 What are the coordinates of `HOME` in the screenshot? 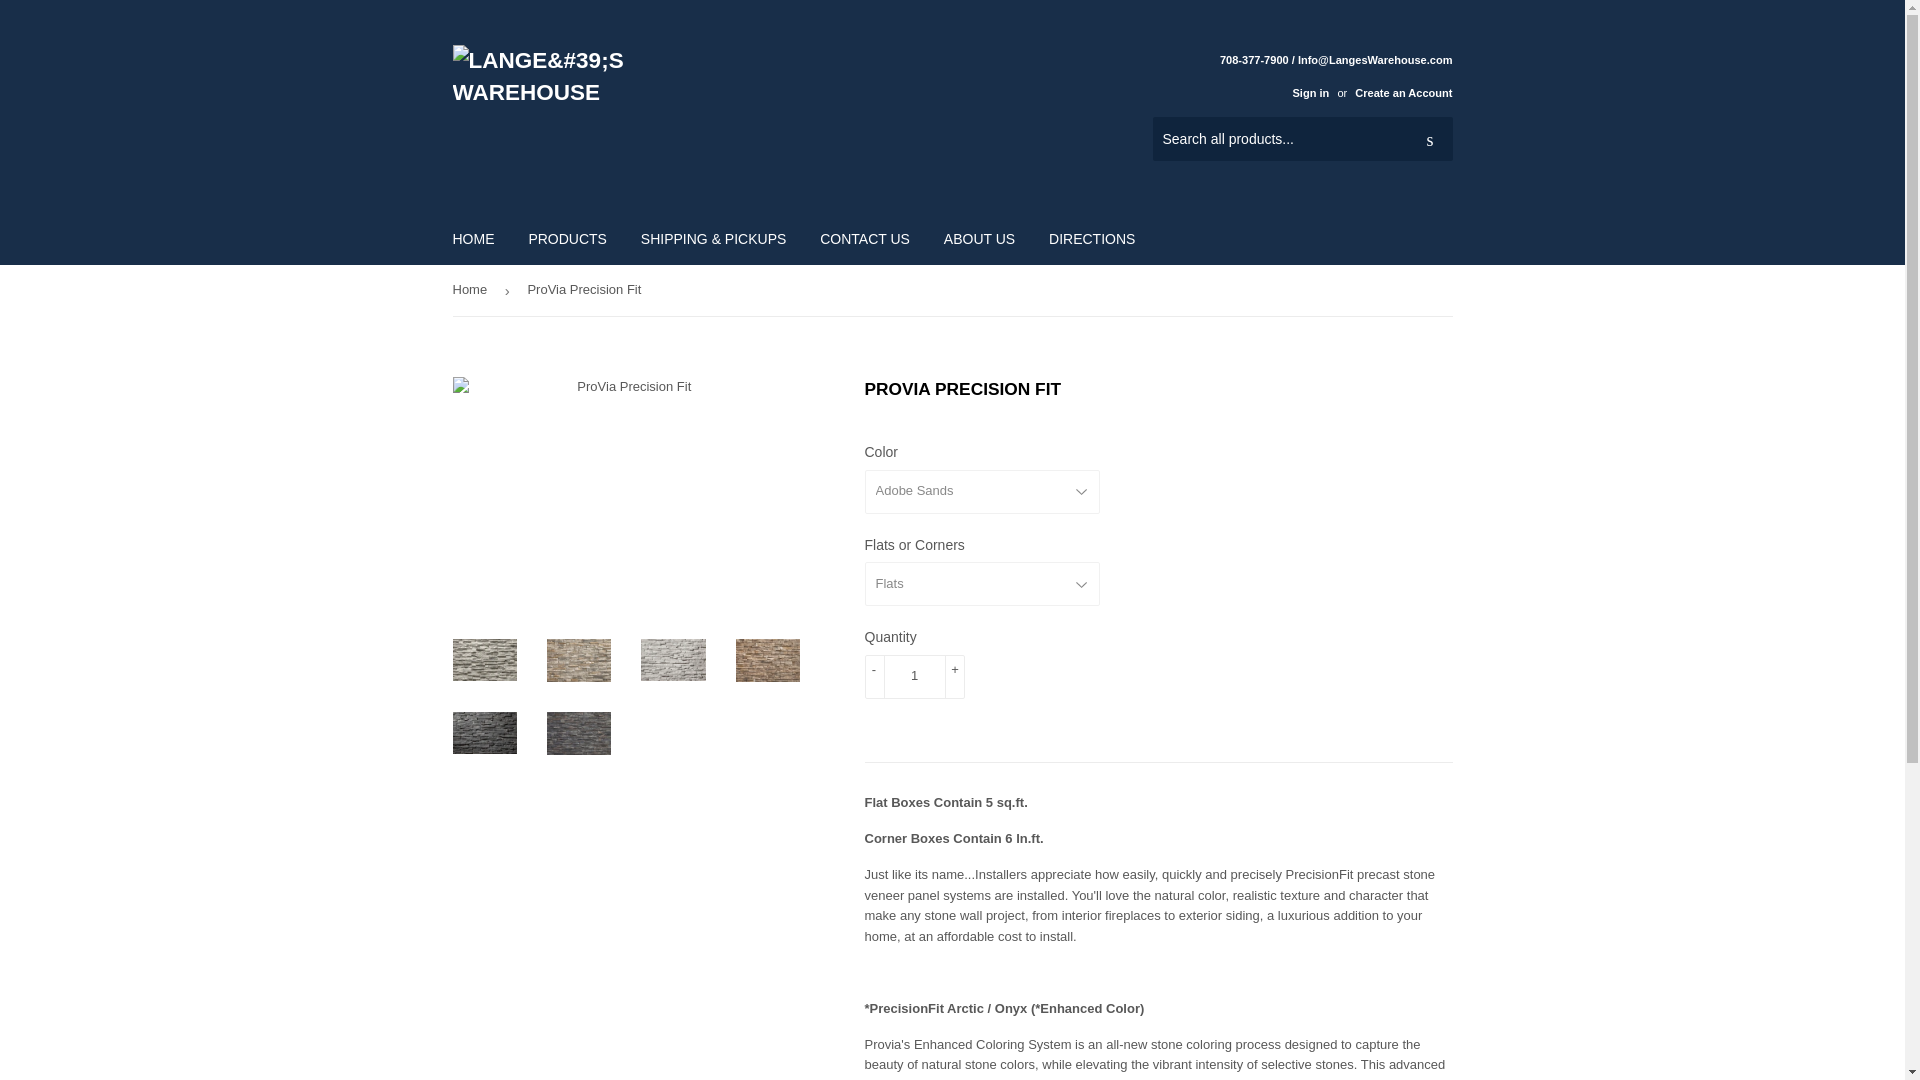 It's located at (474, 238).